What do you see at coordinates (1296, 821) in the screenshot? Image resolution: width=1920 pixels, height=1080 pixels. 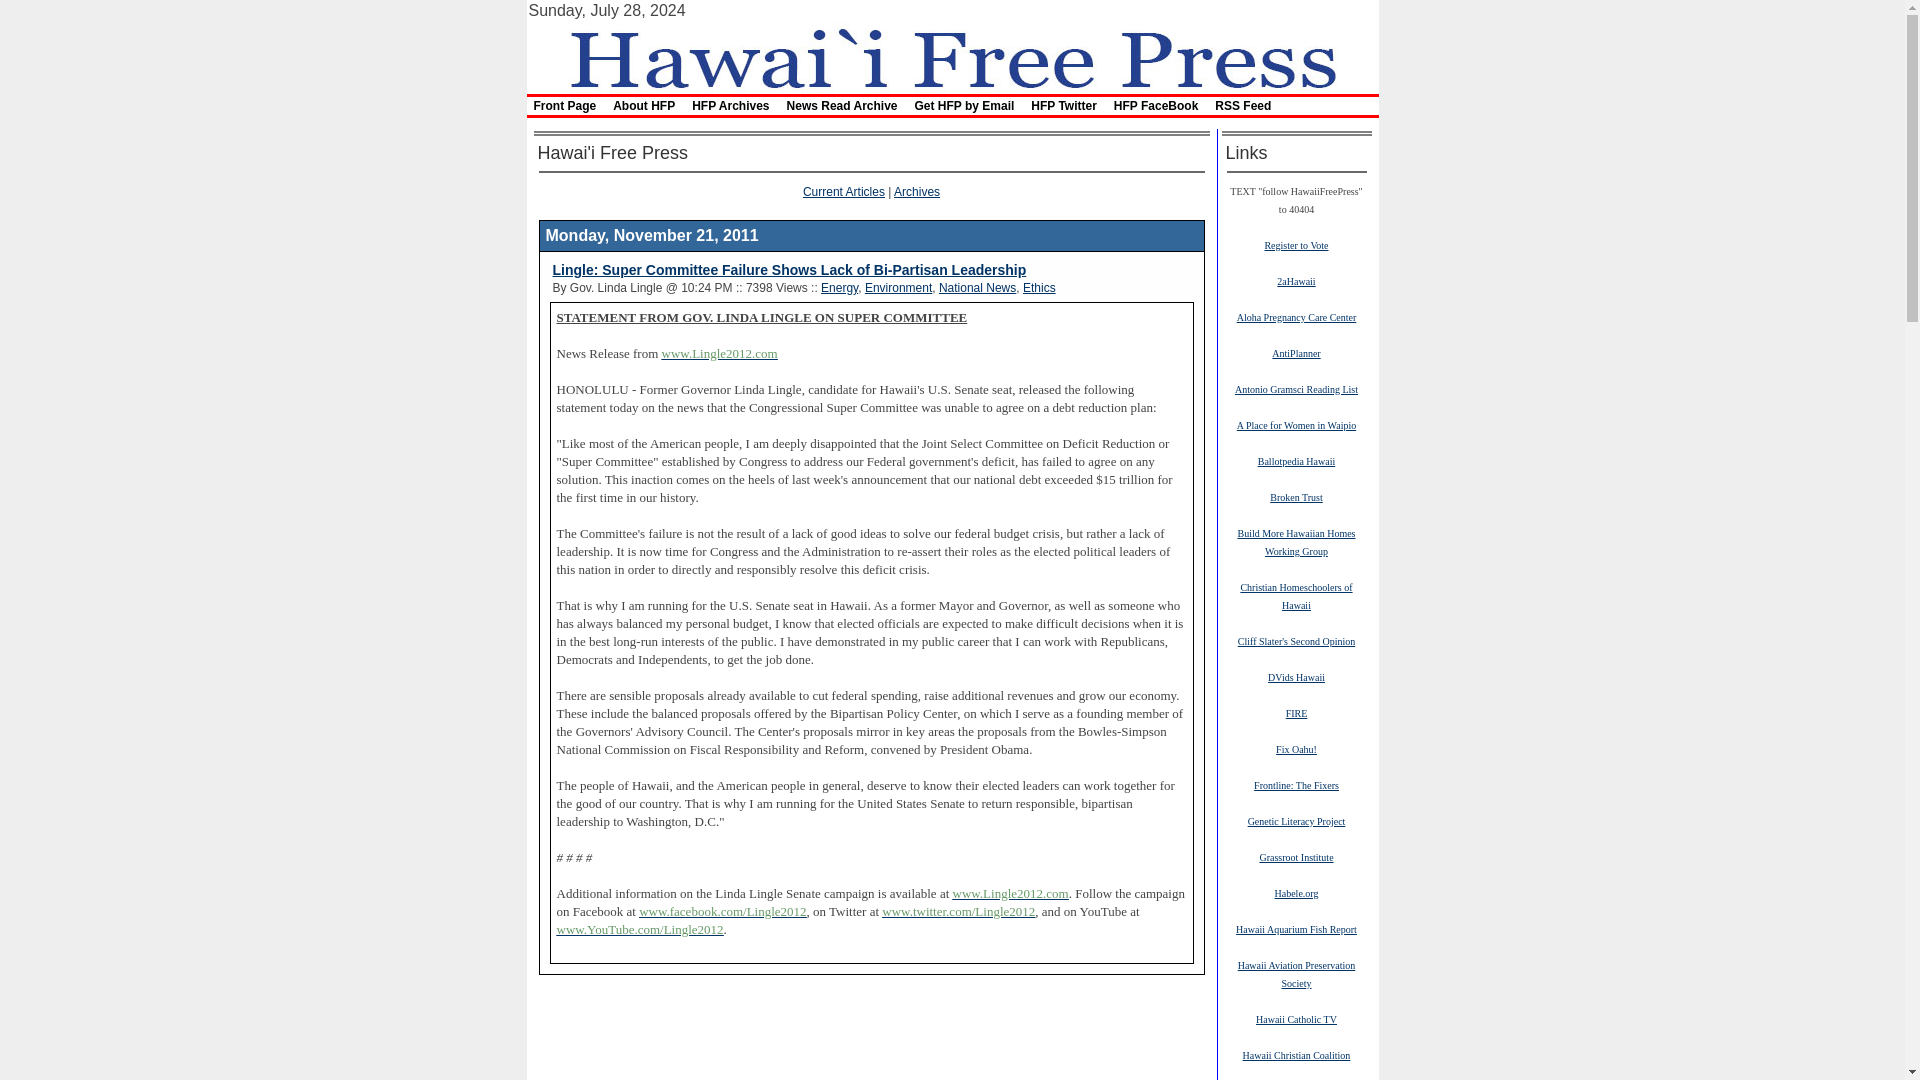 I see `Genetic Literacy Project` at bounding box center [1296, 821].